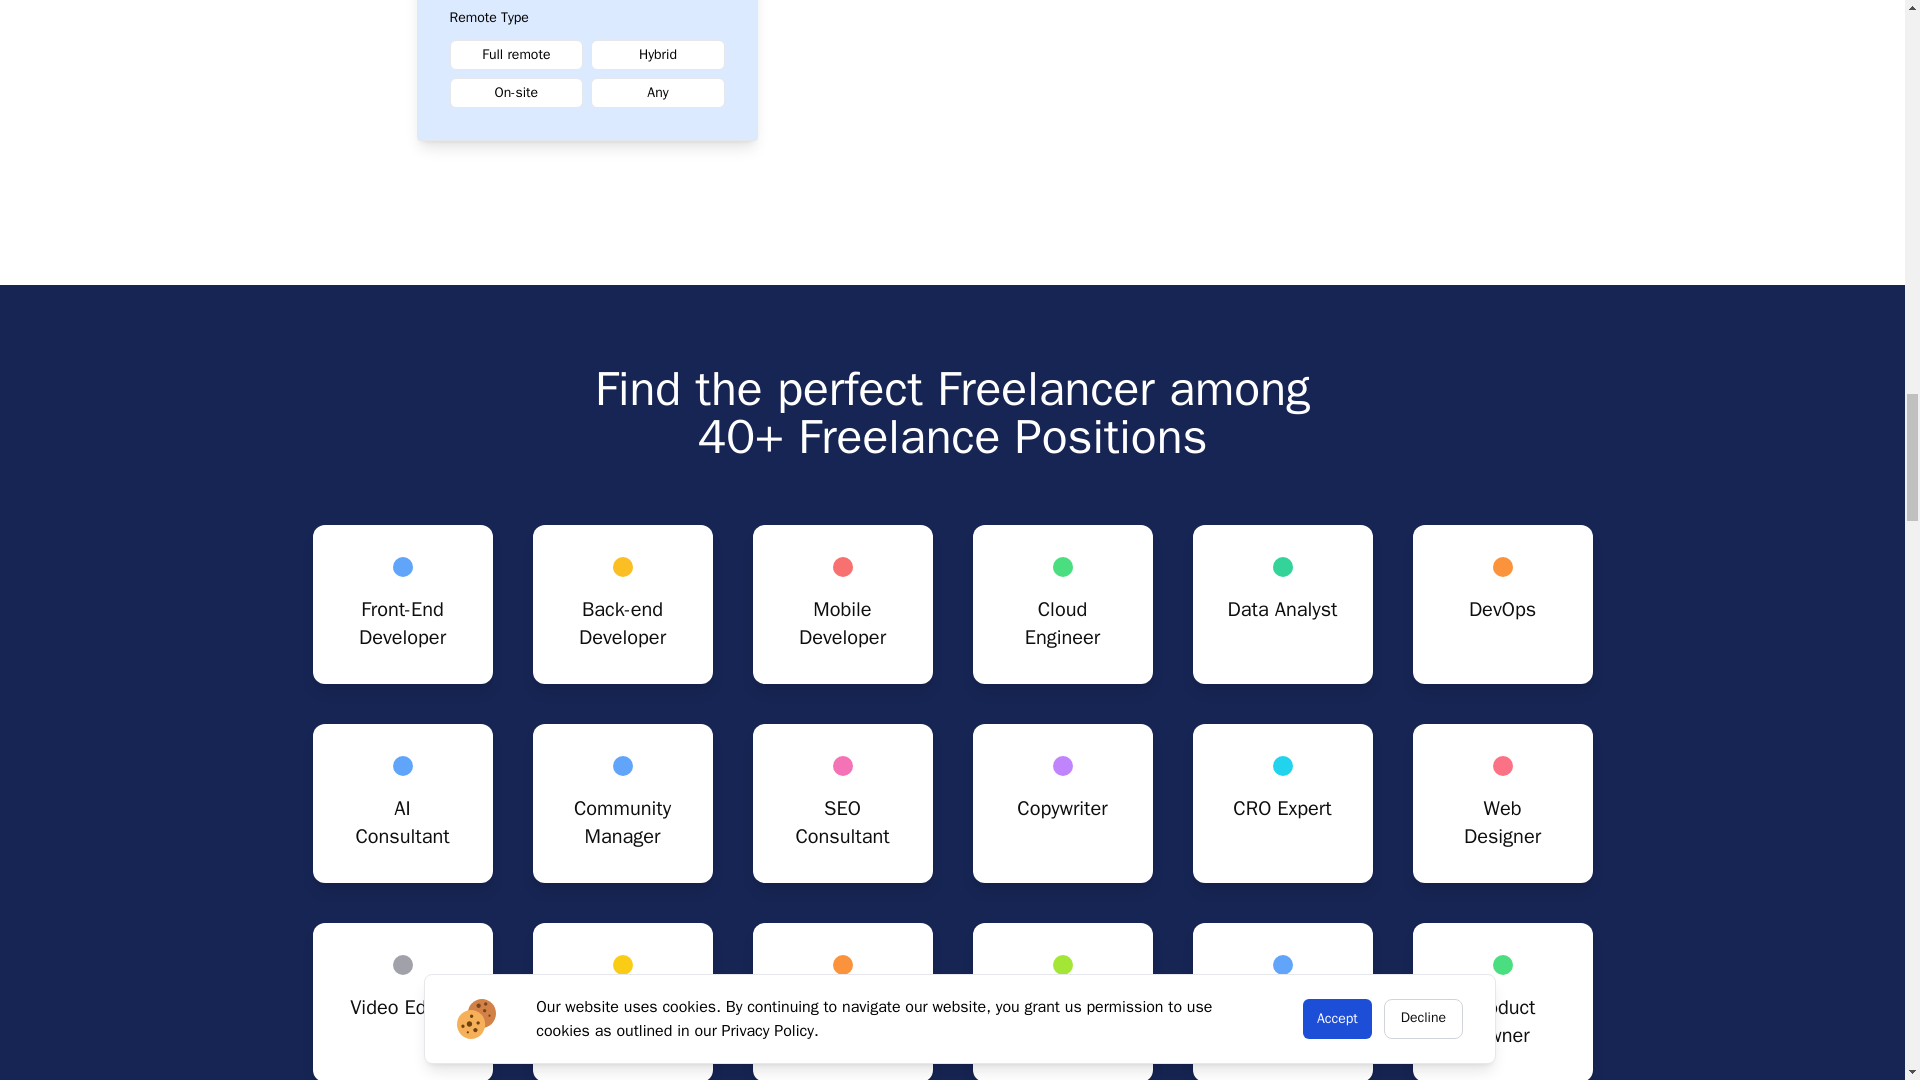 This screenshot has width=1920, height=1080. Describe the element at coordinates (658, 54) in the screenshot. I see `Hybrid` at that location.